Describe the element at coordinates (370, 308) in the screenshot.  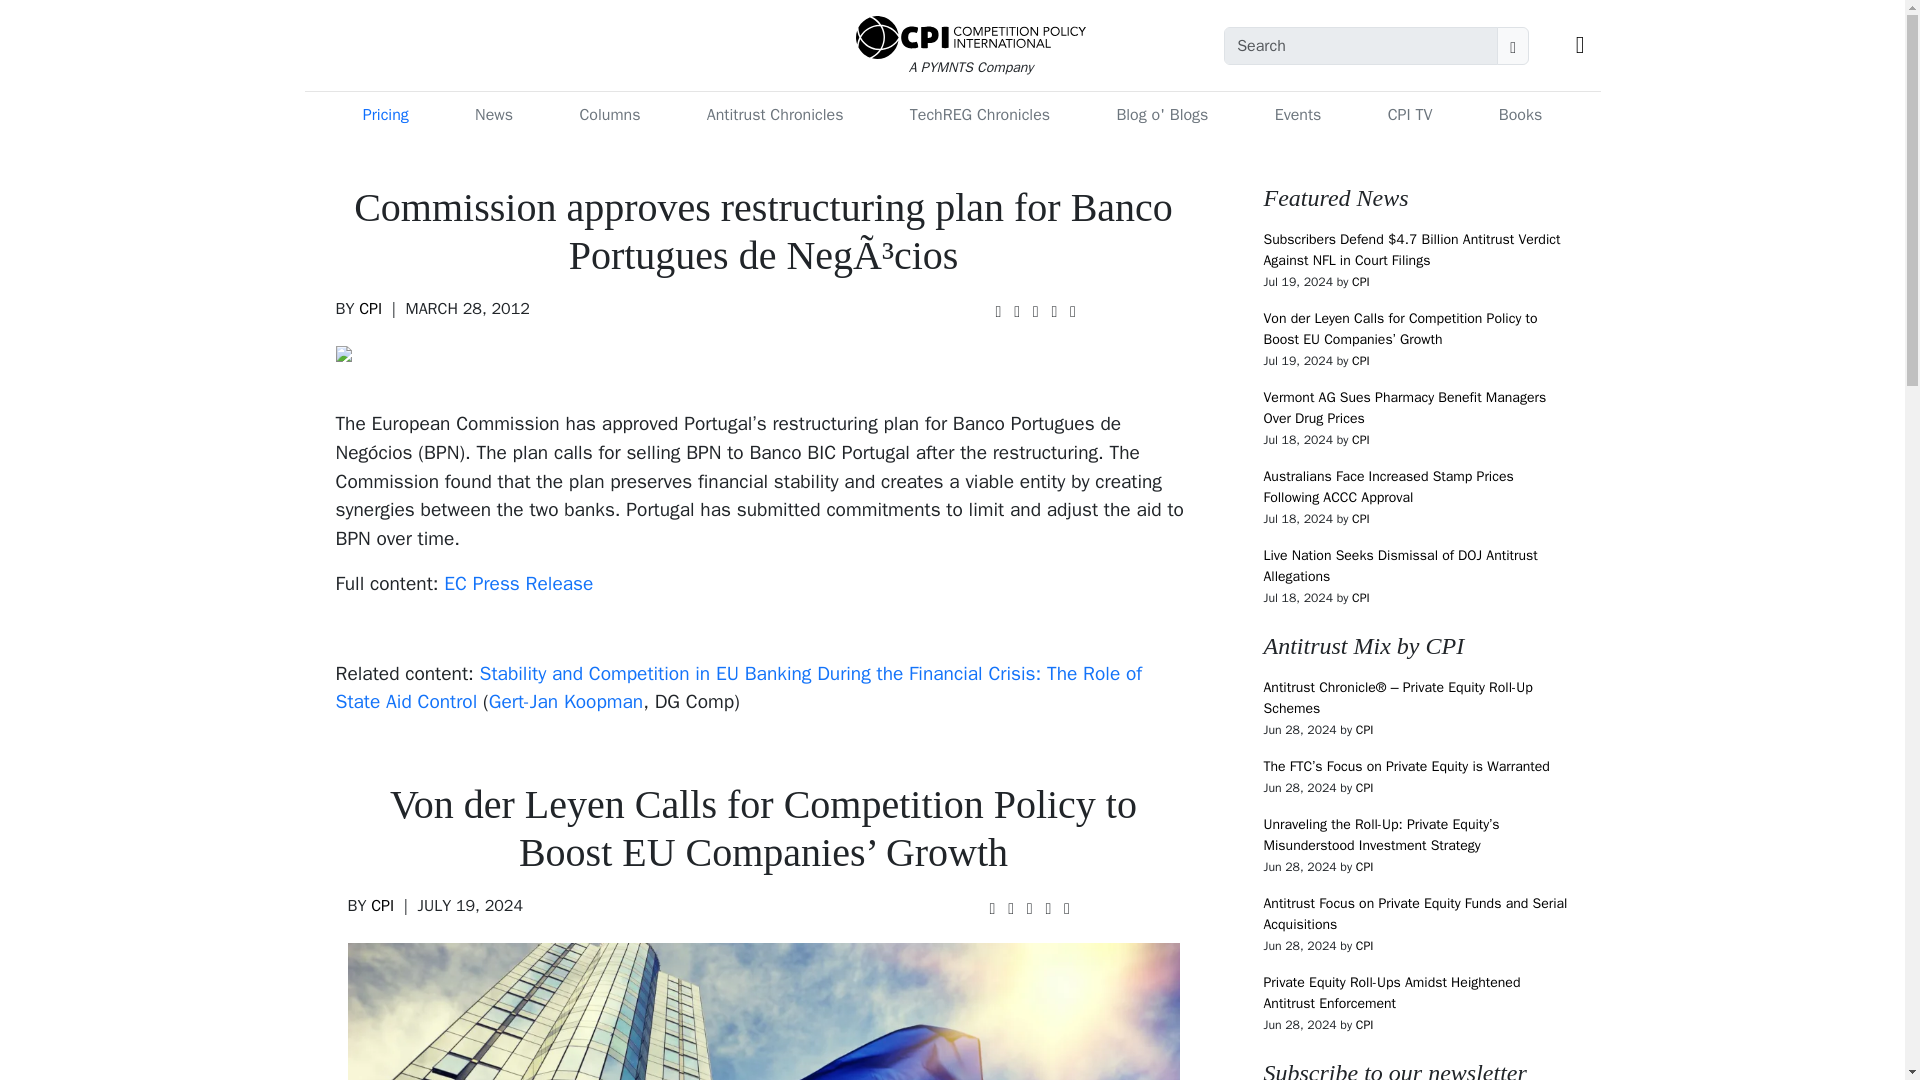
I see `CPI` at that location.